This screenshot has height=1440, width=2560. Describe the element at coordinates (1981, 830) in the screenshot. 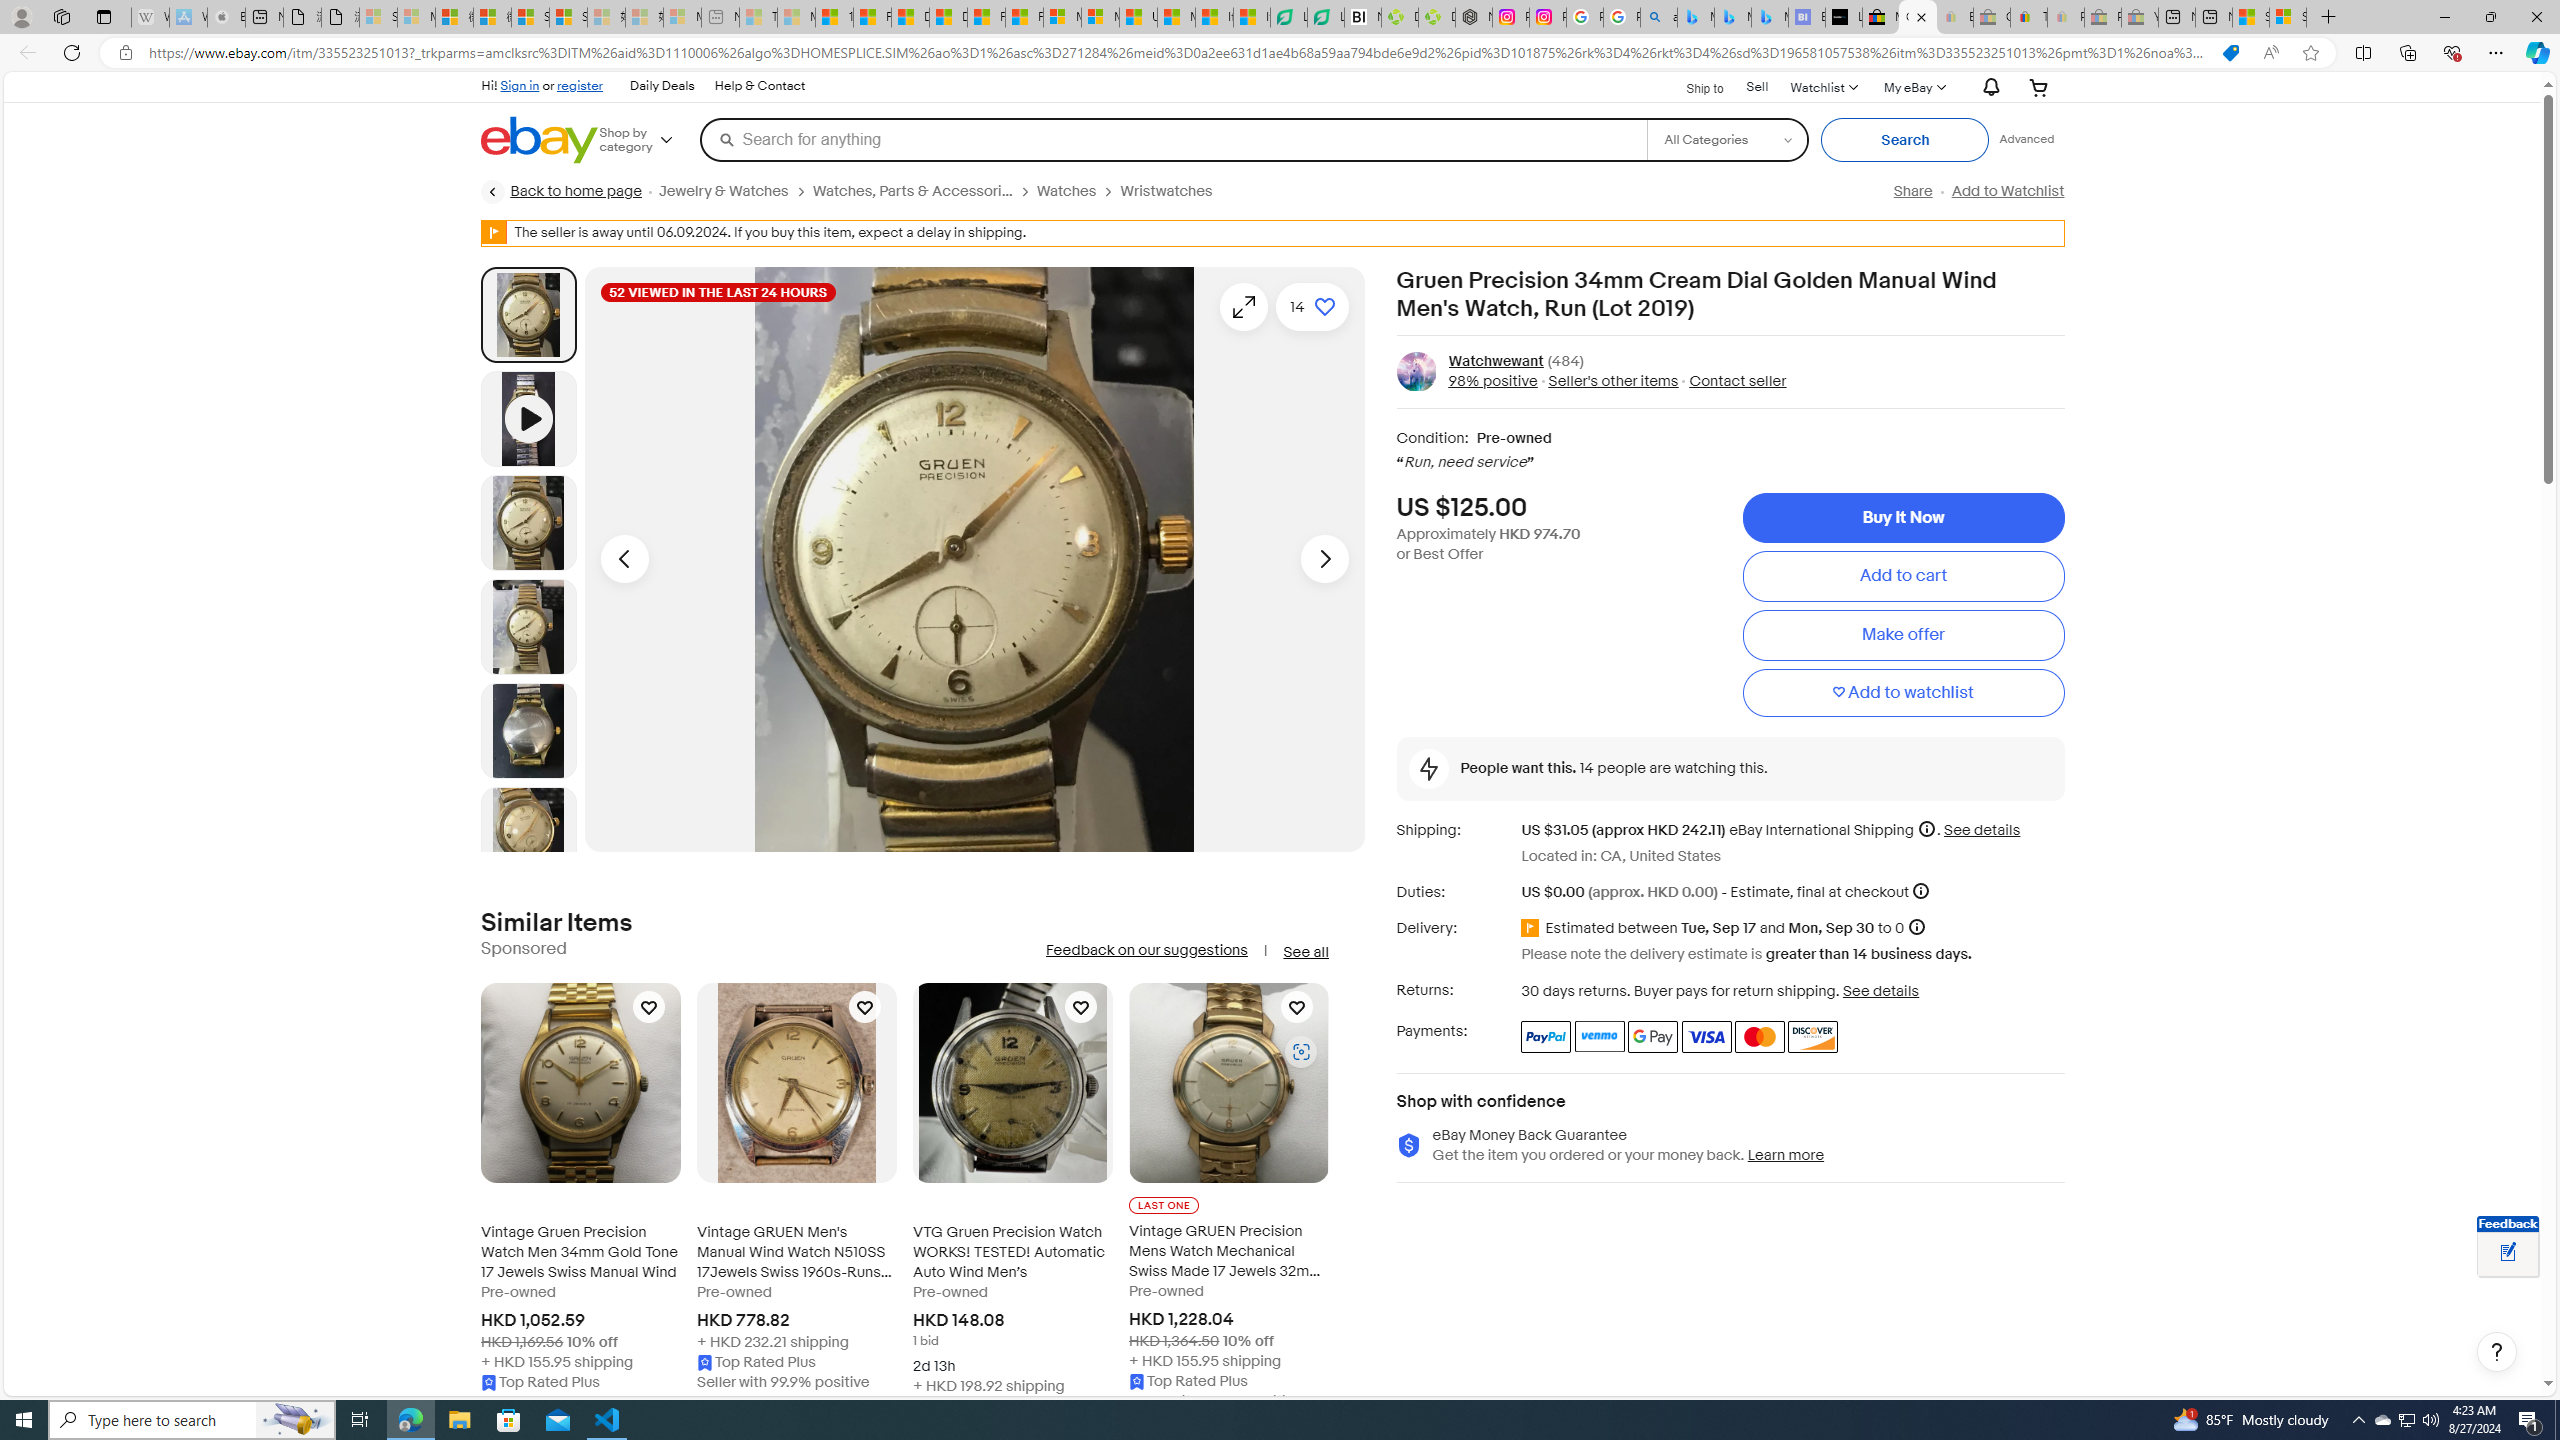

I see `See details for shipping` at that location.